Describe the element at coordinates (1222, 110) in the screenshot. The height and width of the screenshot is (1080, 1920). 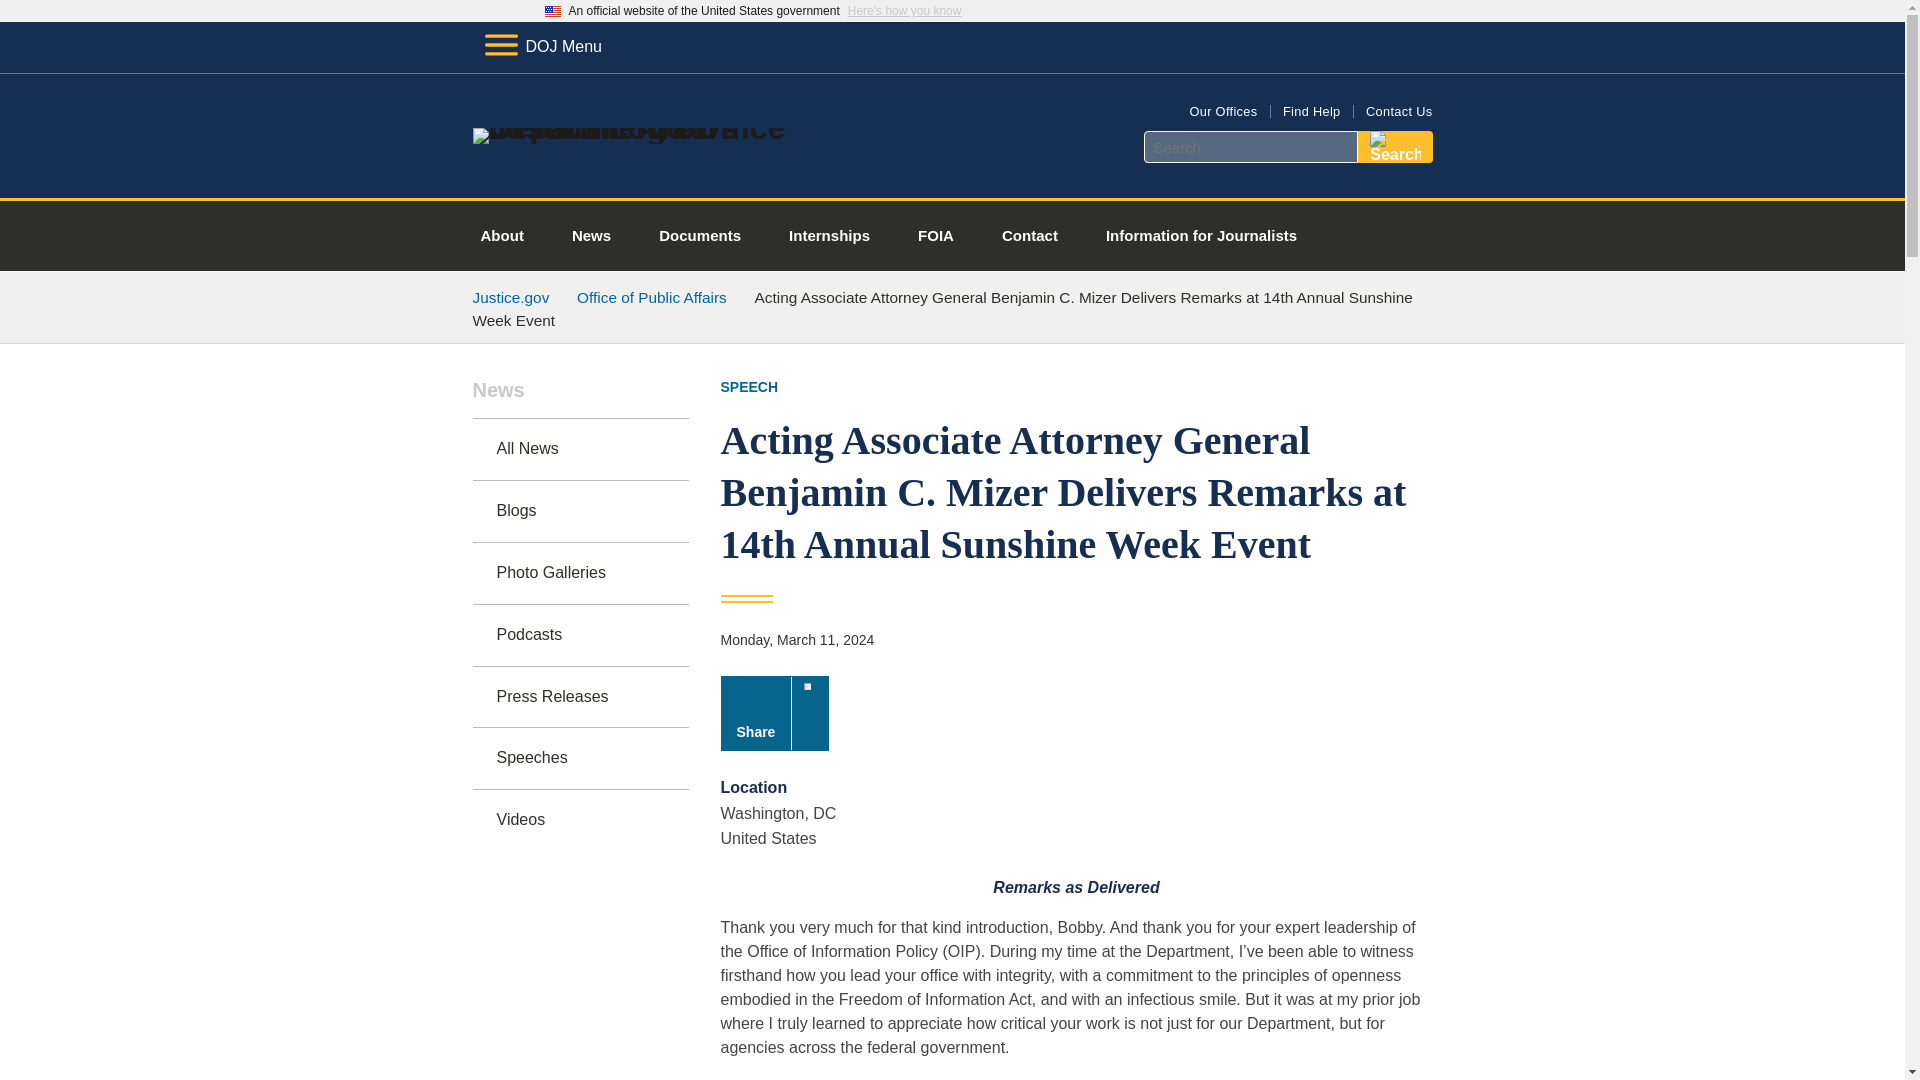
I see `Our Offices` at that location.